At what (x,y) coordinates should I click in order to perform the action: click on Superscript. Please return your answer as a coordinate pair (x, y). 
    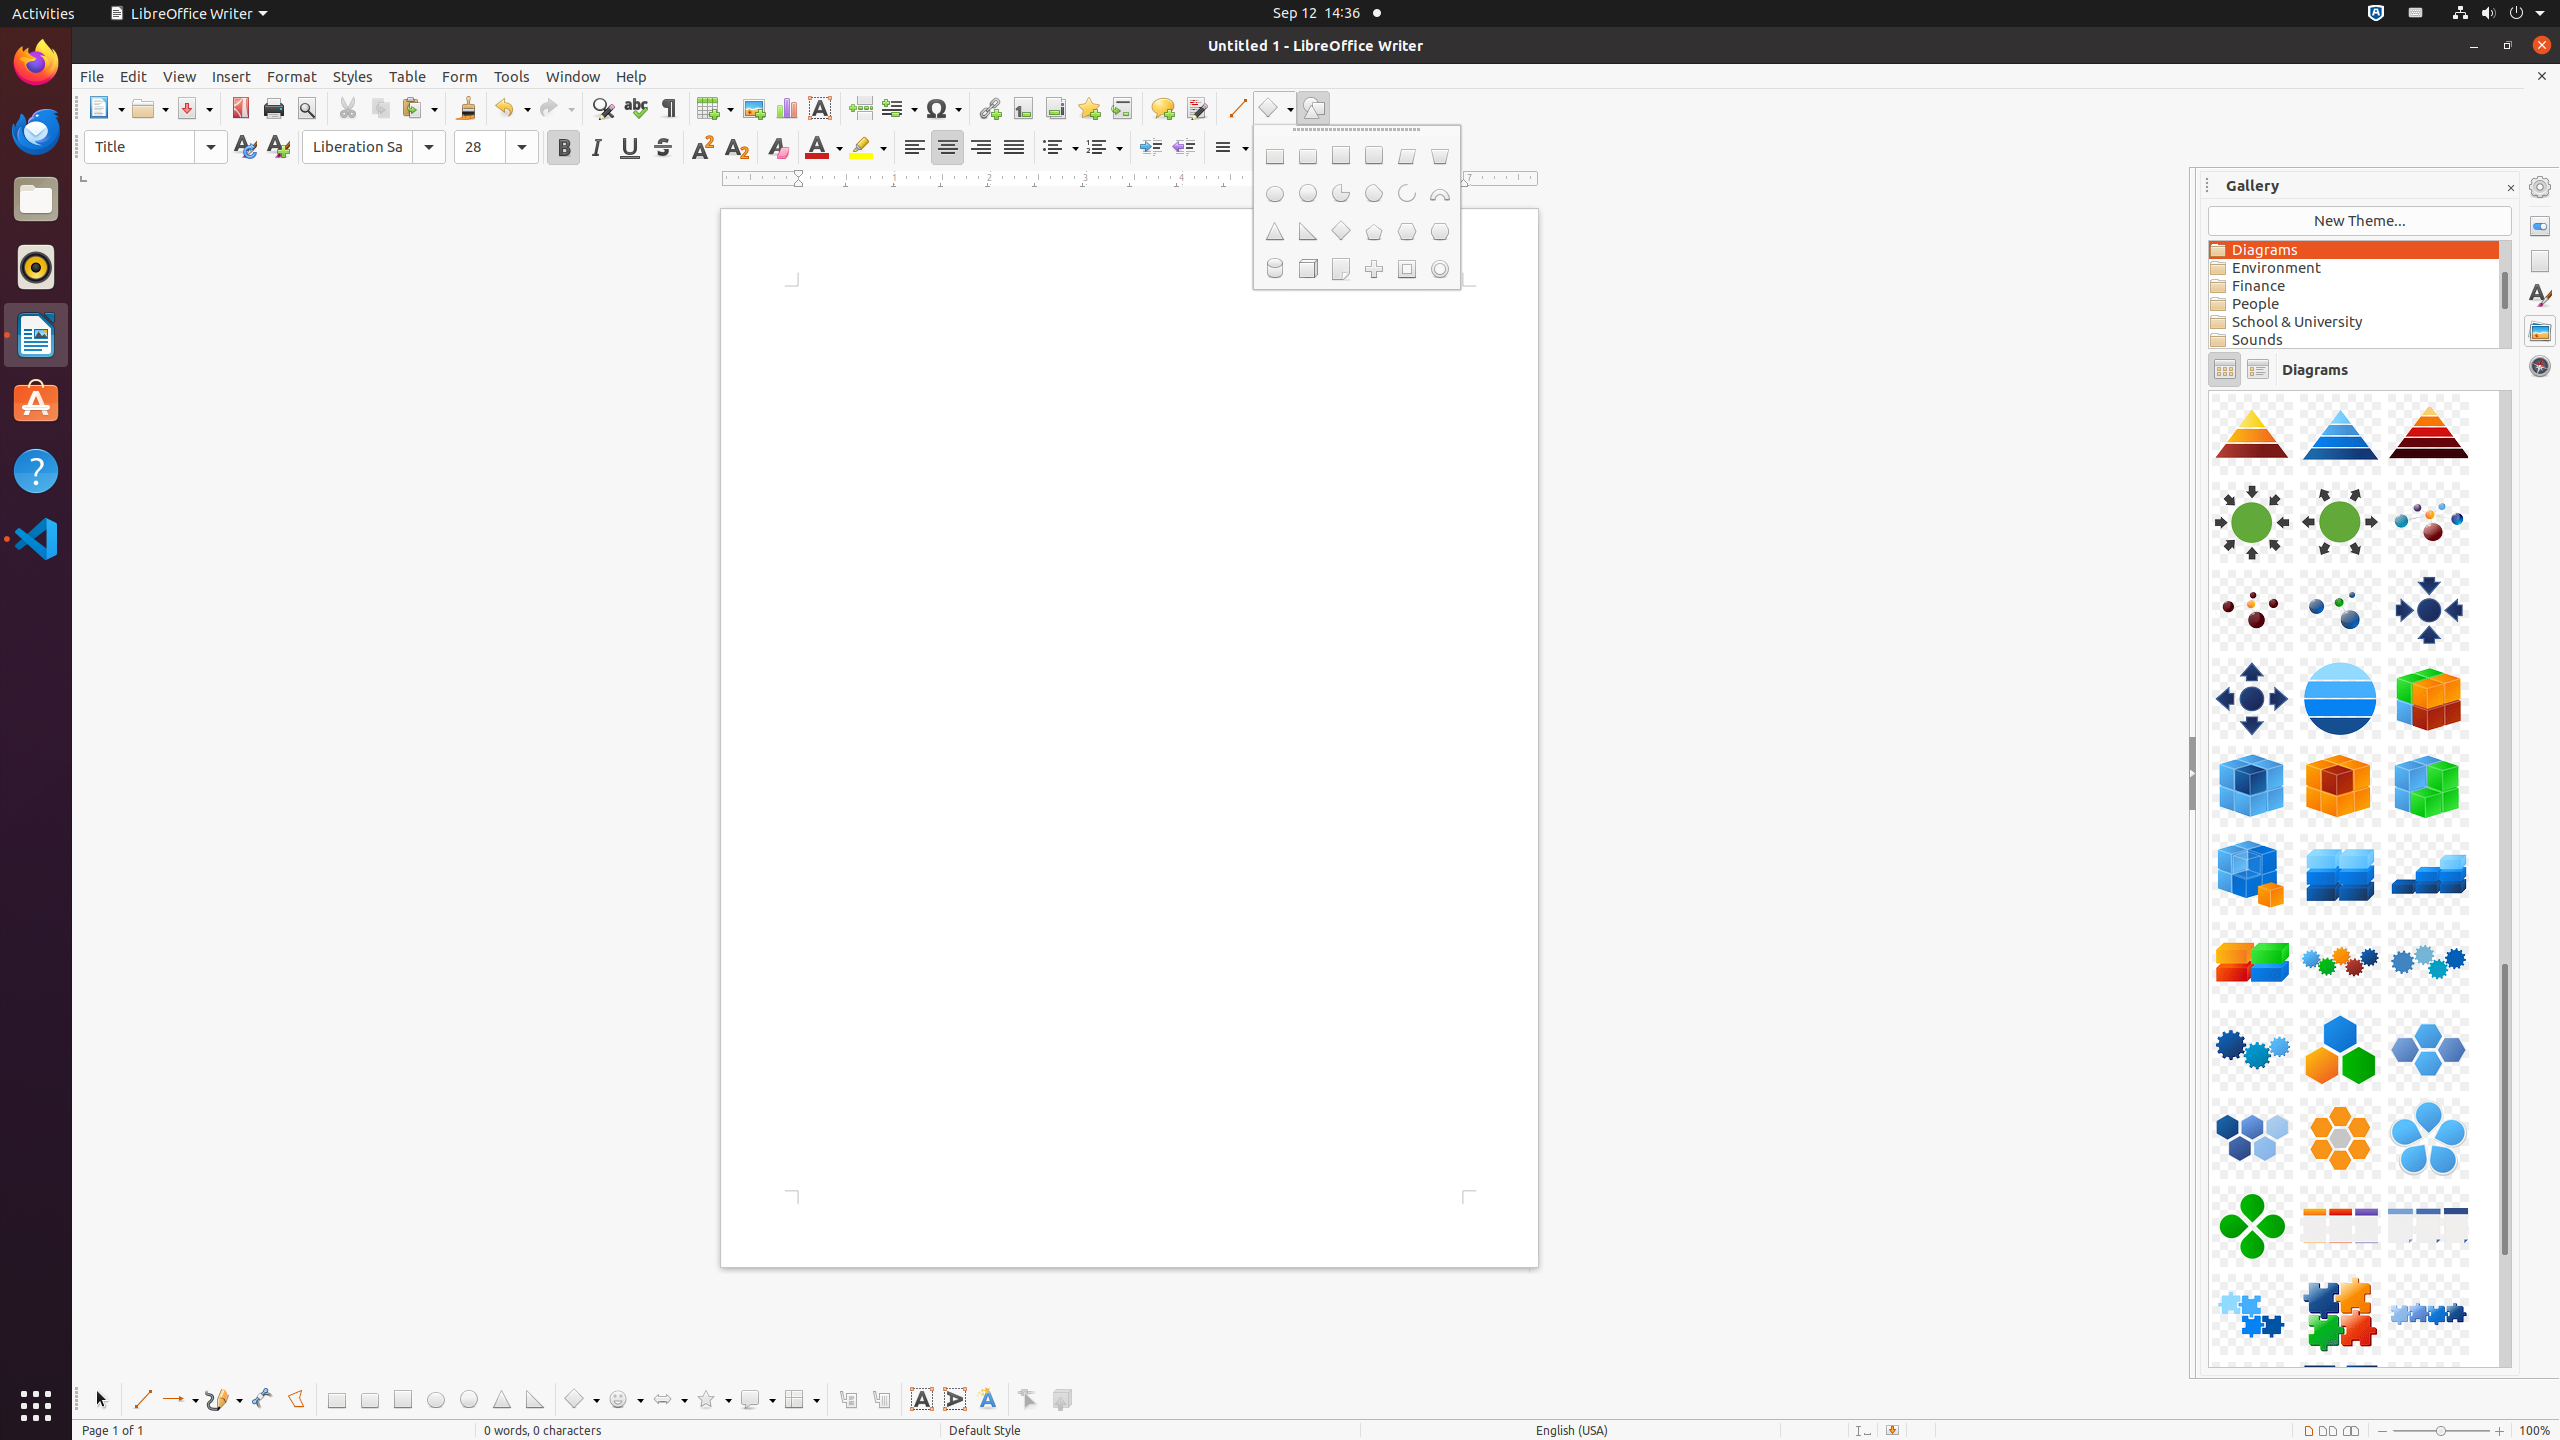
    Looking at the image, I should click on (704, 148).